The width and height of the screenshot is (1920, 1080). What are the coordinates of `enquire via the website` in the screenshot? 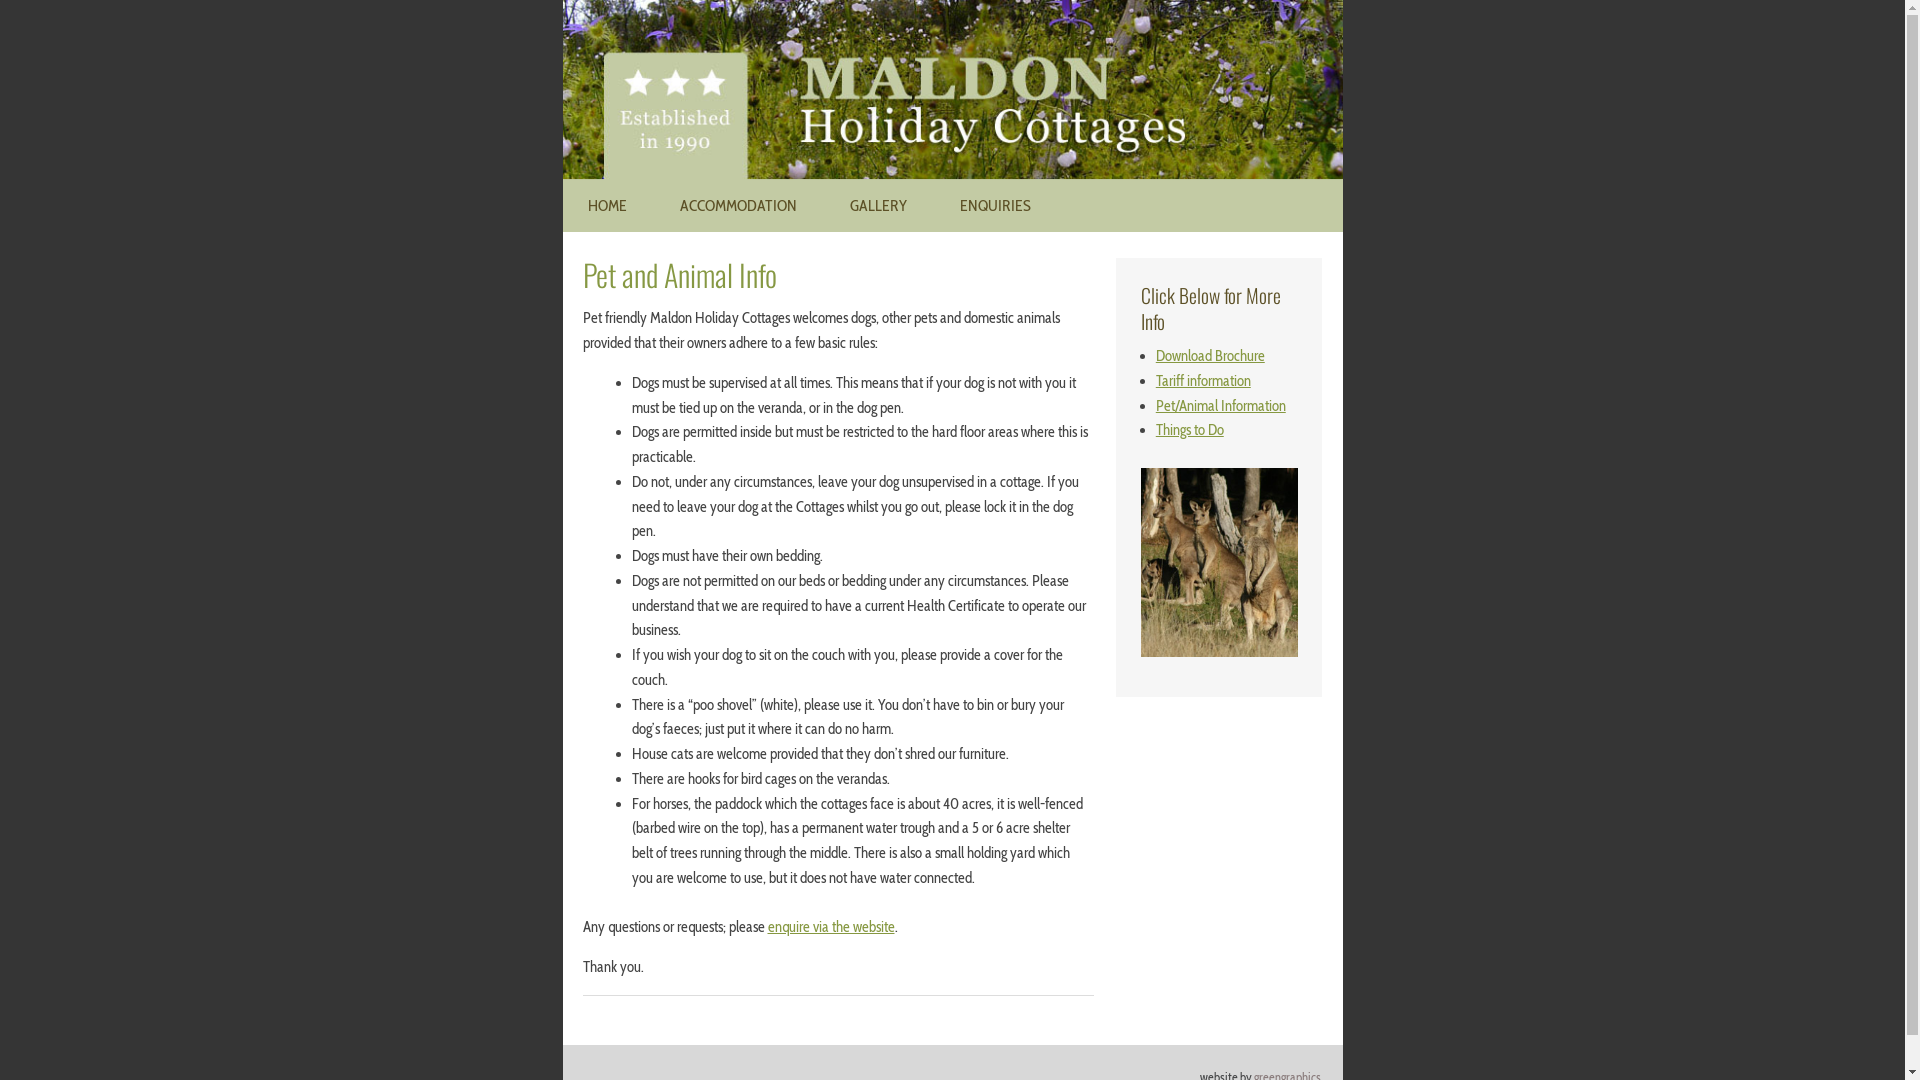 It's located at (832, 927).